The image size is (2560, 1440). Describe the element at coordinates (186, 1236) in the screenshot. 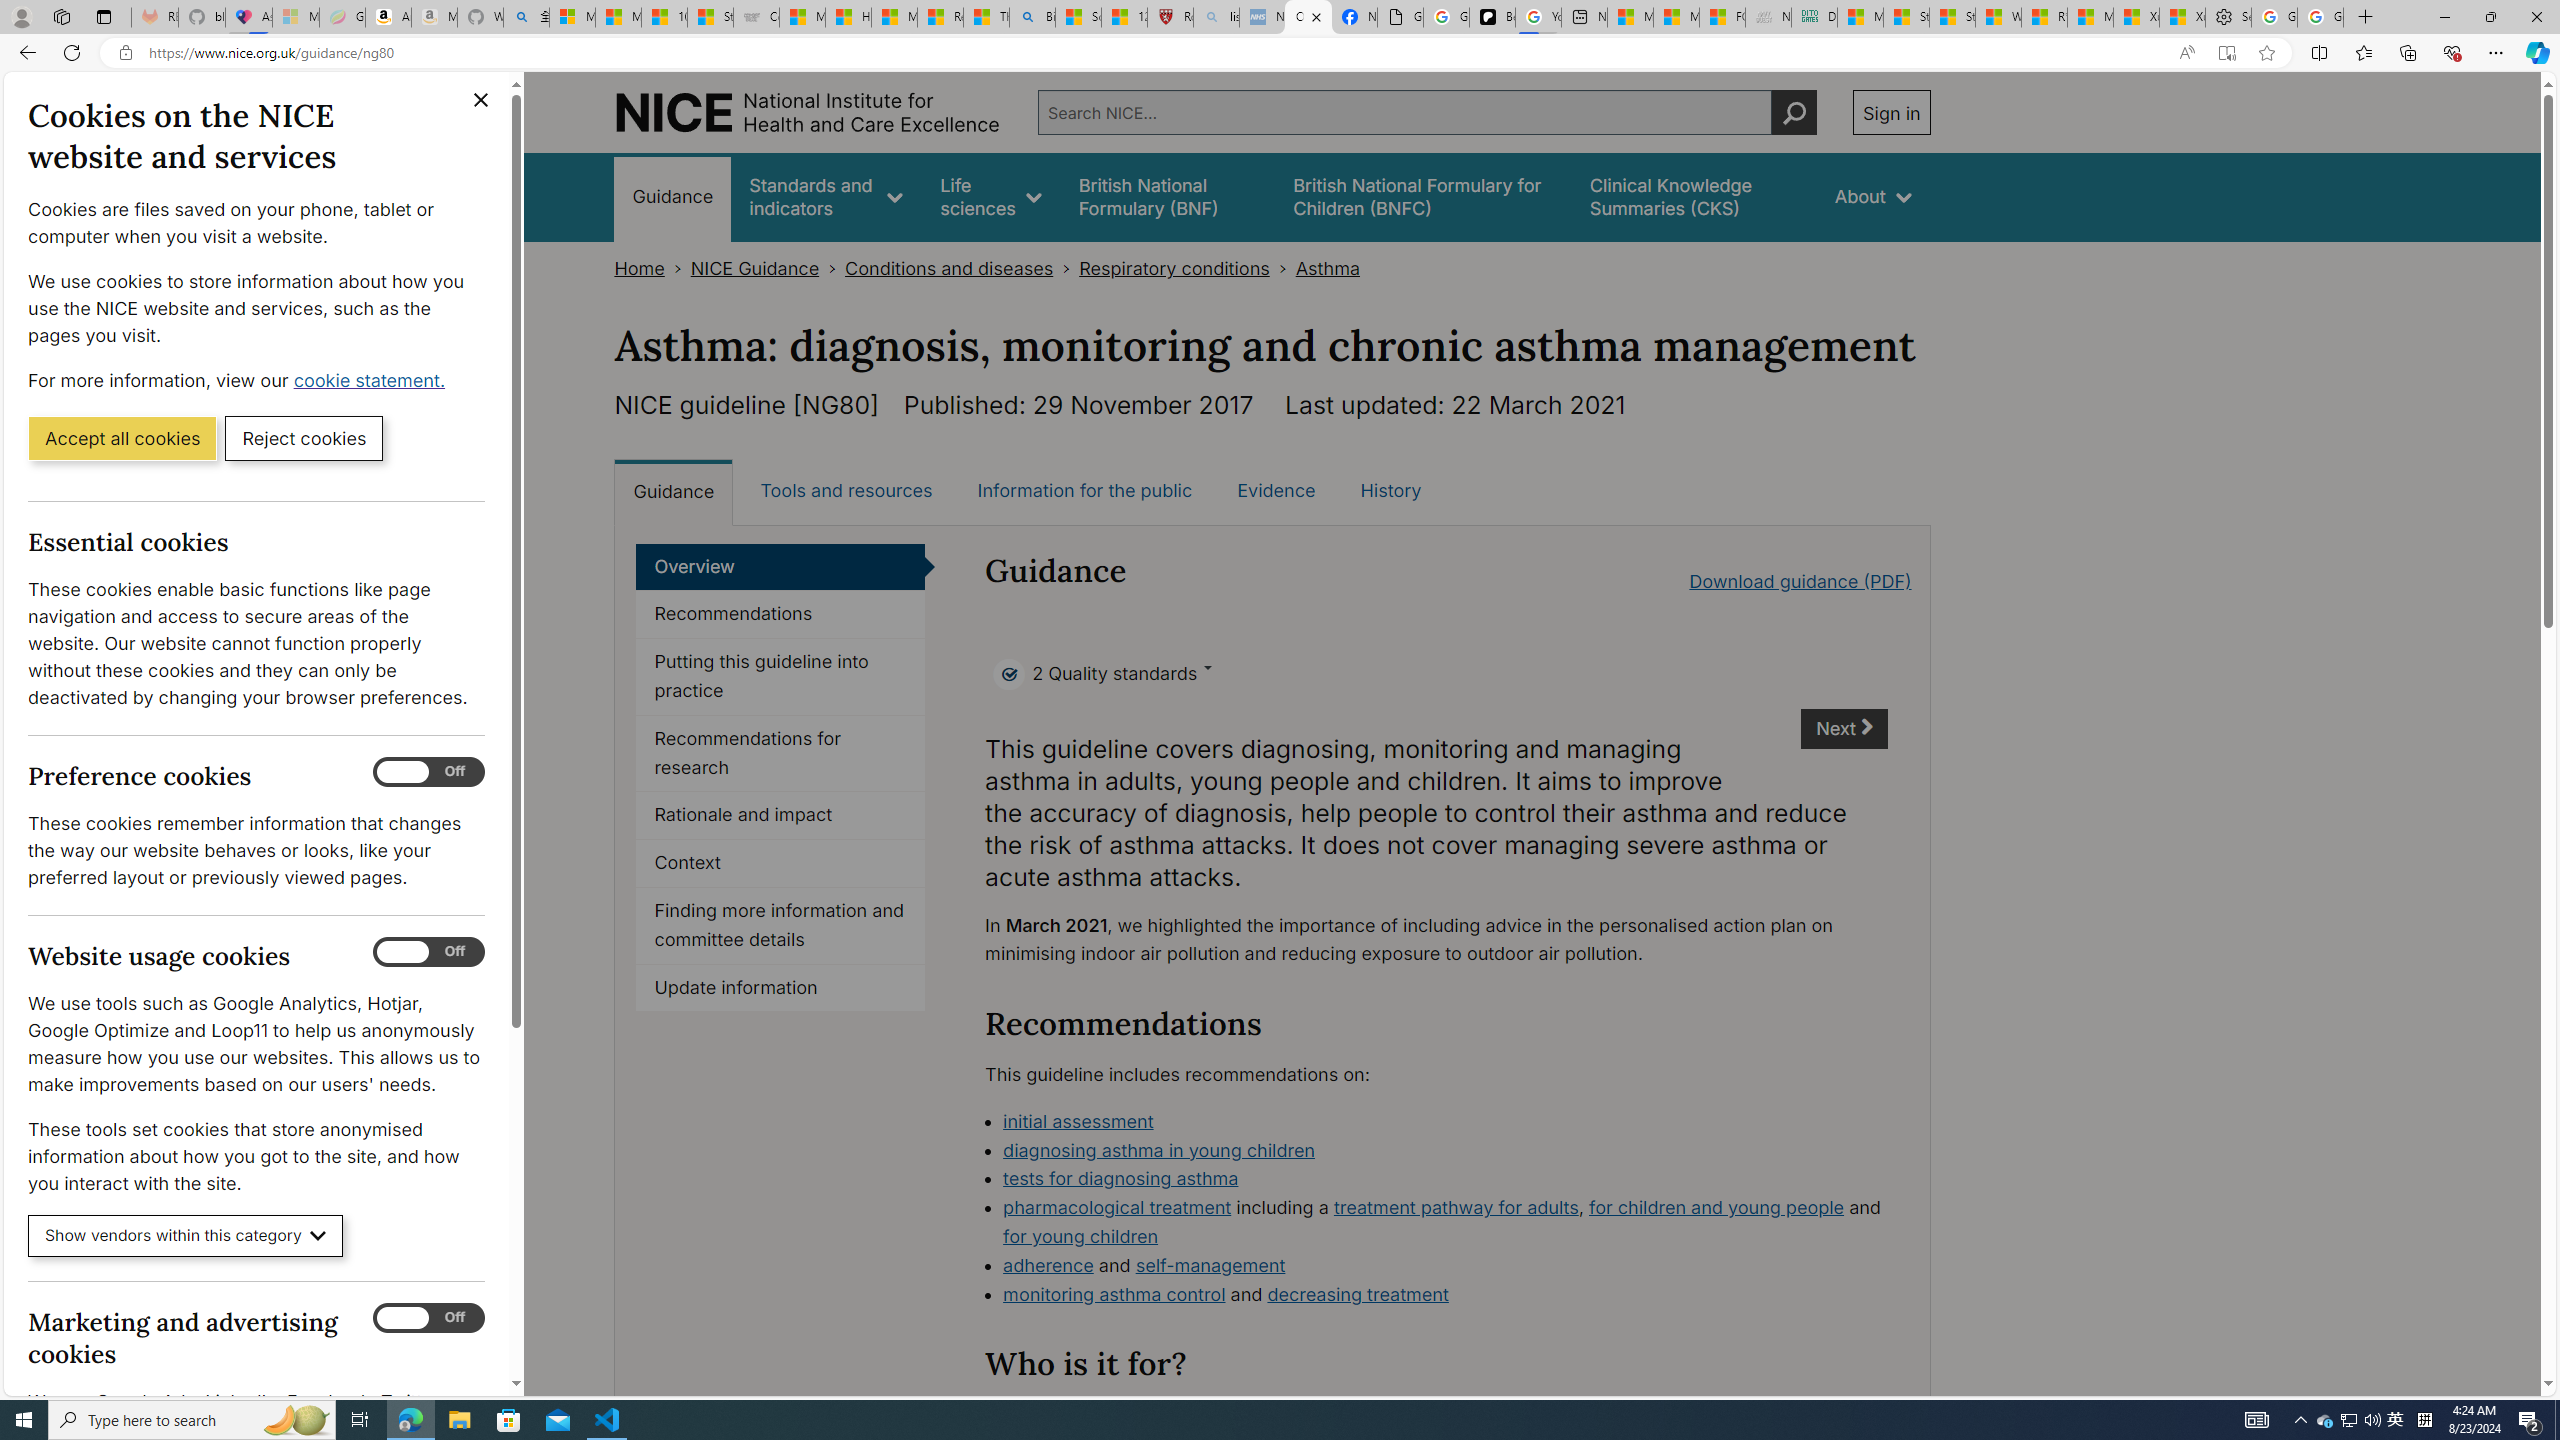

I see `Show vendors within this category` at that location.